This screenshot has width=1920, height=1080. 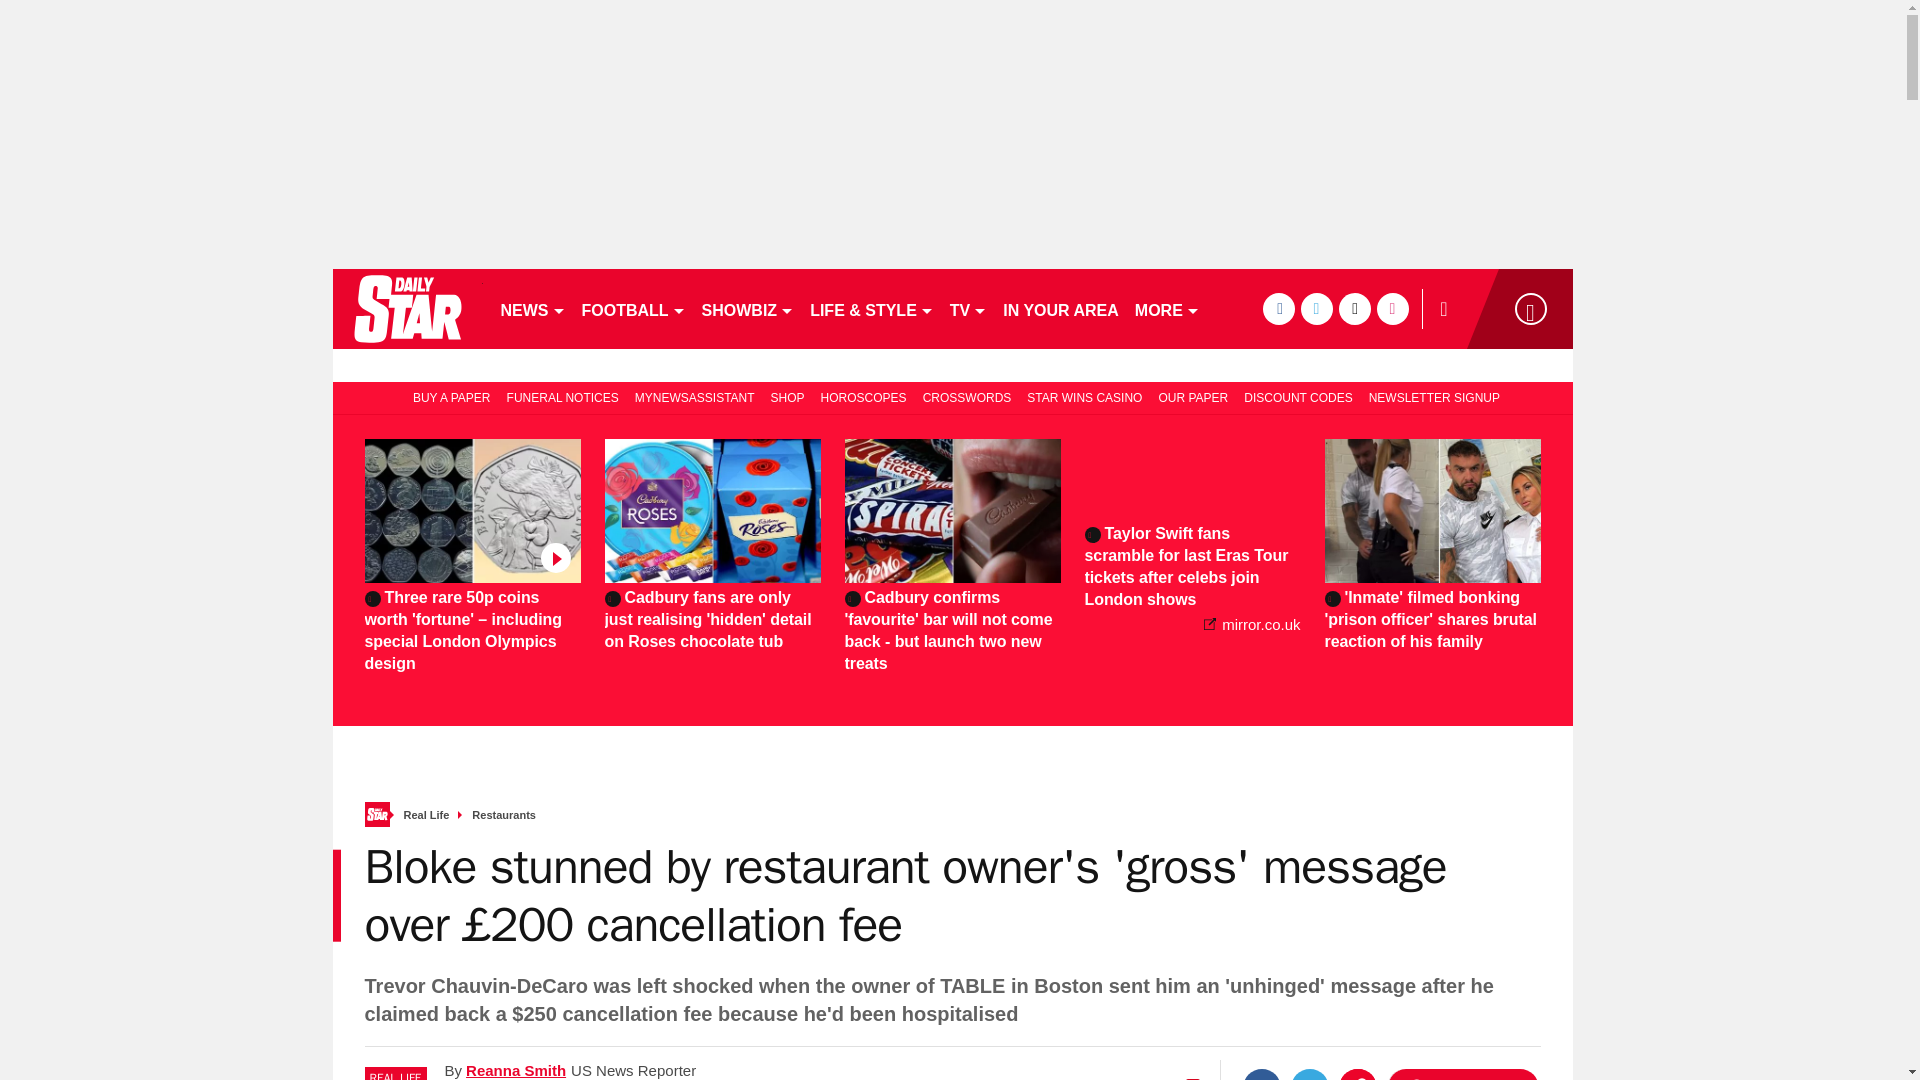 I want to click on Facebook, so click(x=1261, y=1074).